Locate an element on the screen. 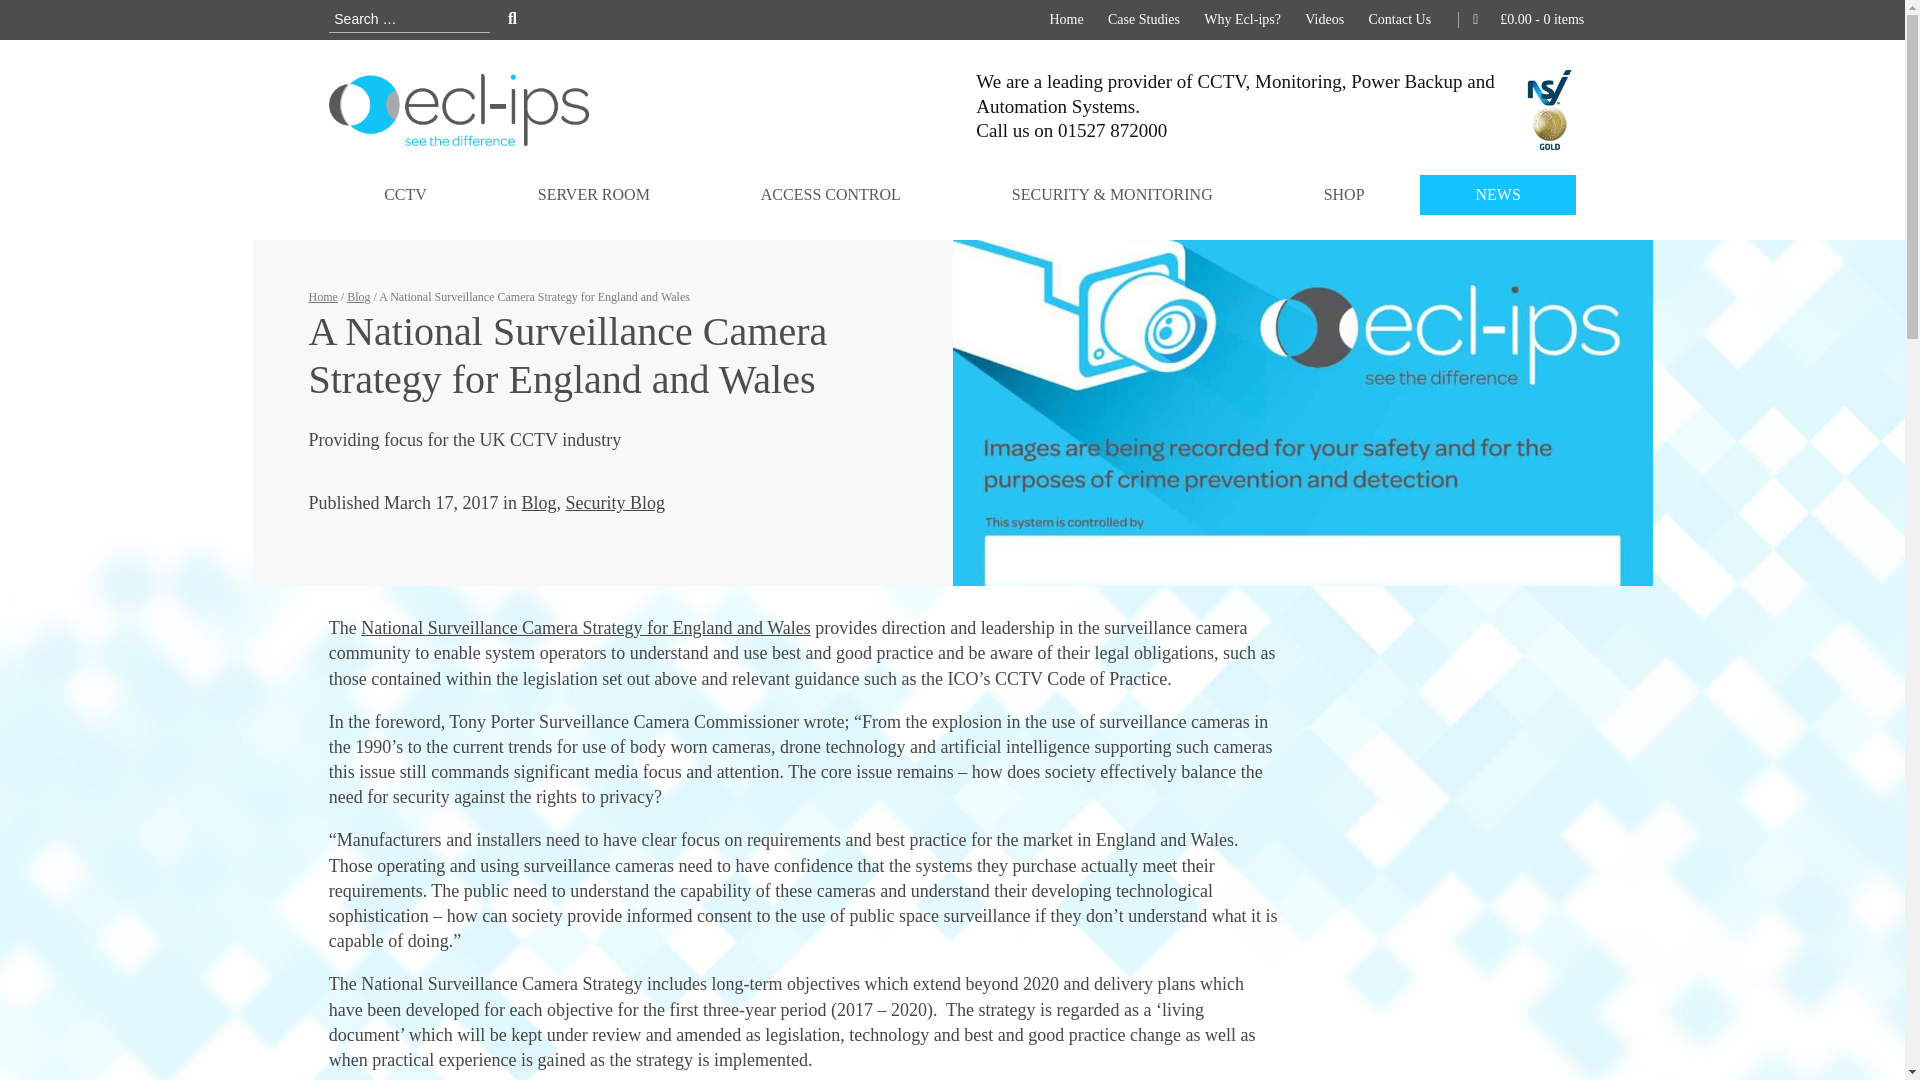 Image resolution: width=1920 pixels, height=1080 pixels. Contact Us is located at coordinates (1399, 20).